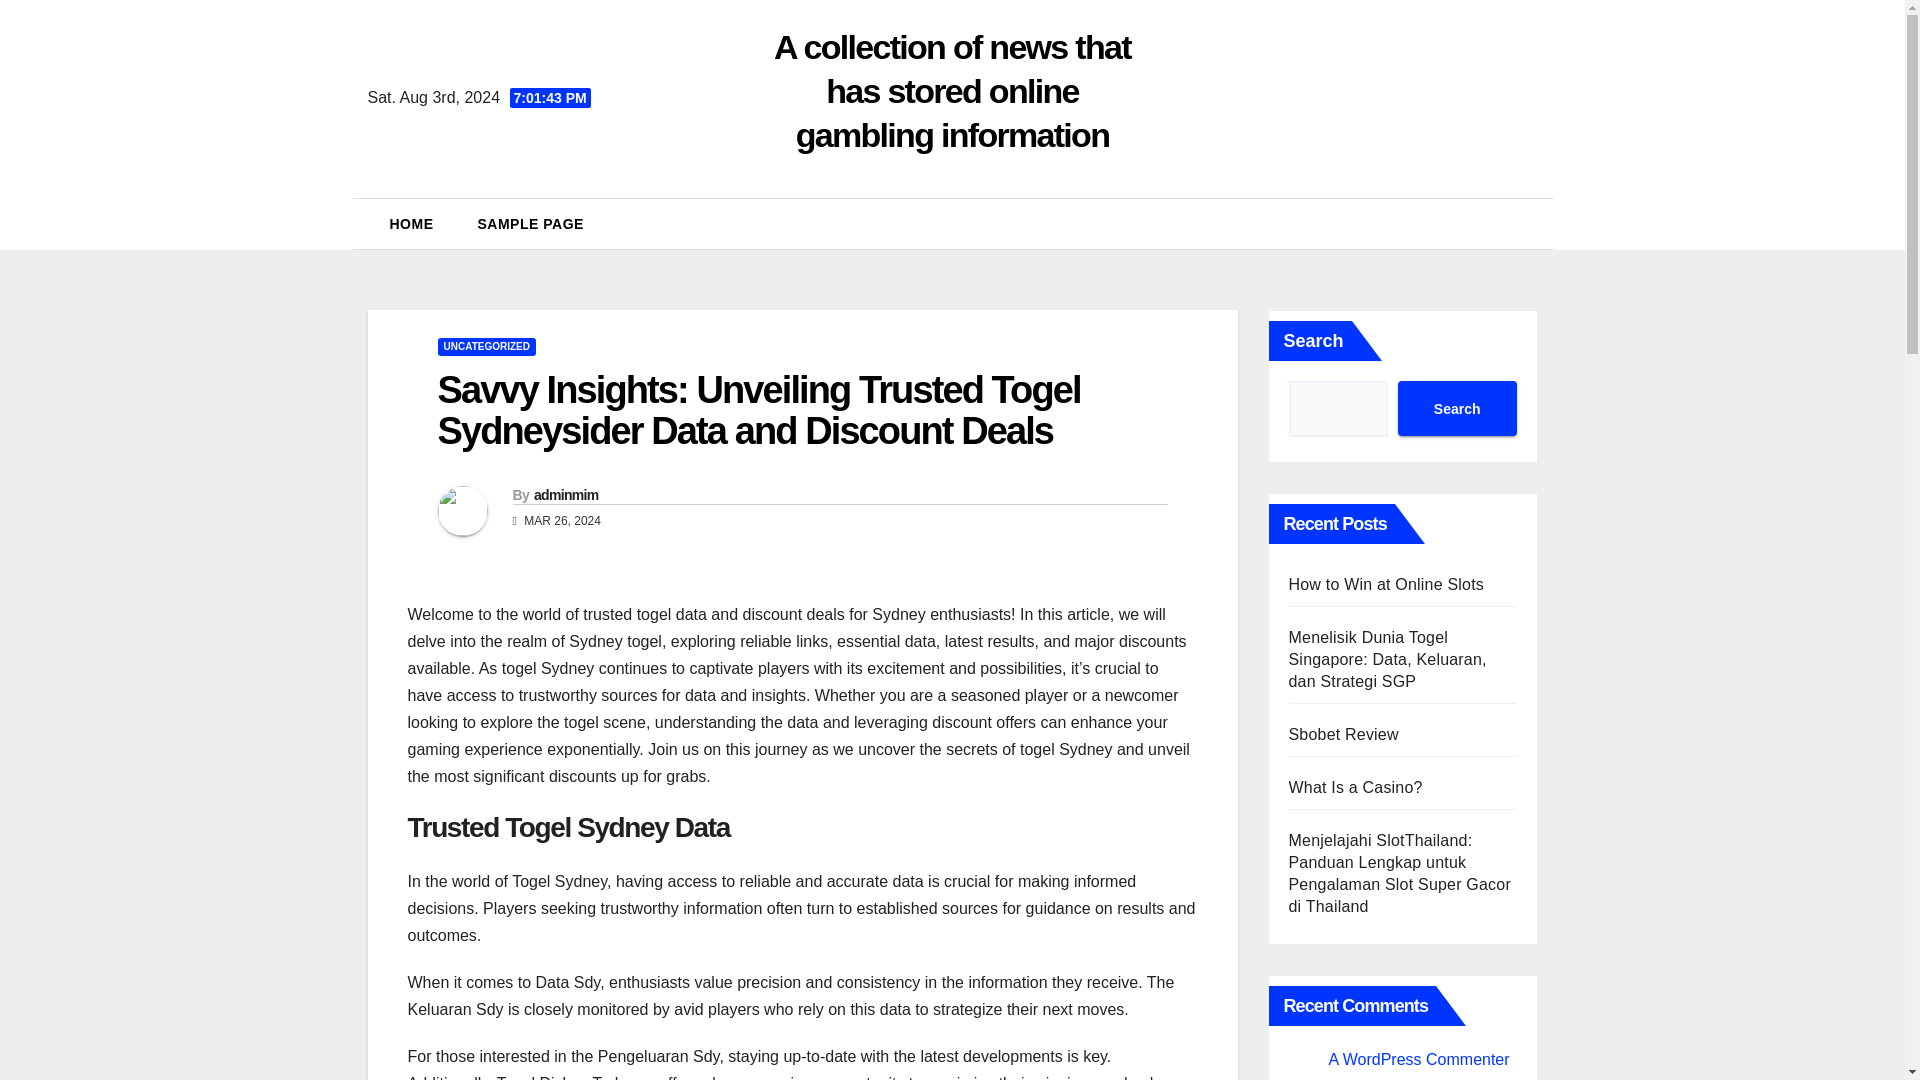  Describe the element at coordinates (1355, 786) in the screenshot. I see `What Is a Casino?` at that location.